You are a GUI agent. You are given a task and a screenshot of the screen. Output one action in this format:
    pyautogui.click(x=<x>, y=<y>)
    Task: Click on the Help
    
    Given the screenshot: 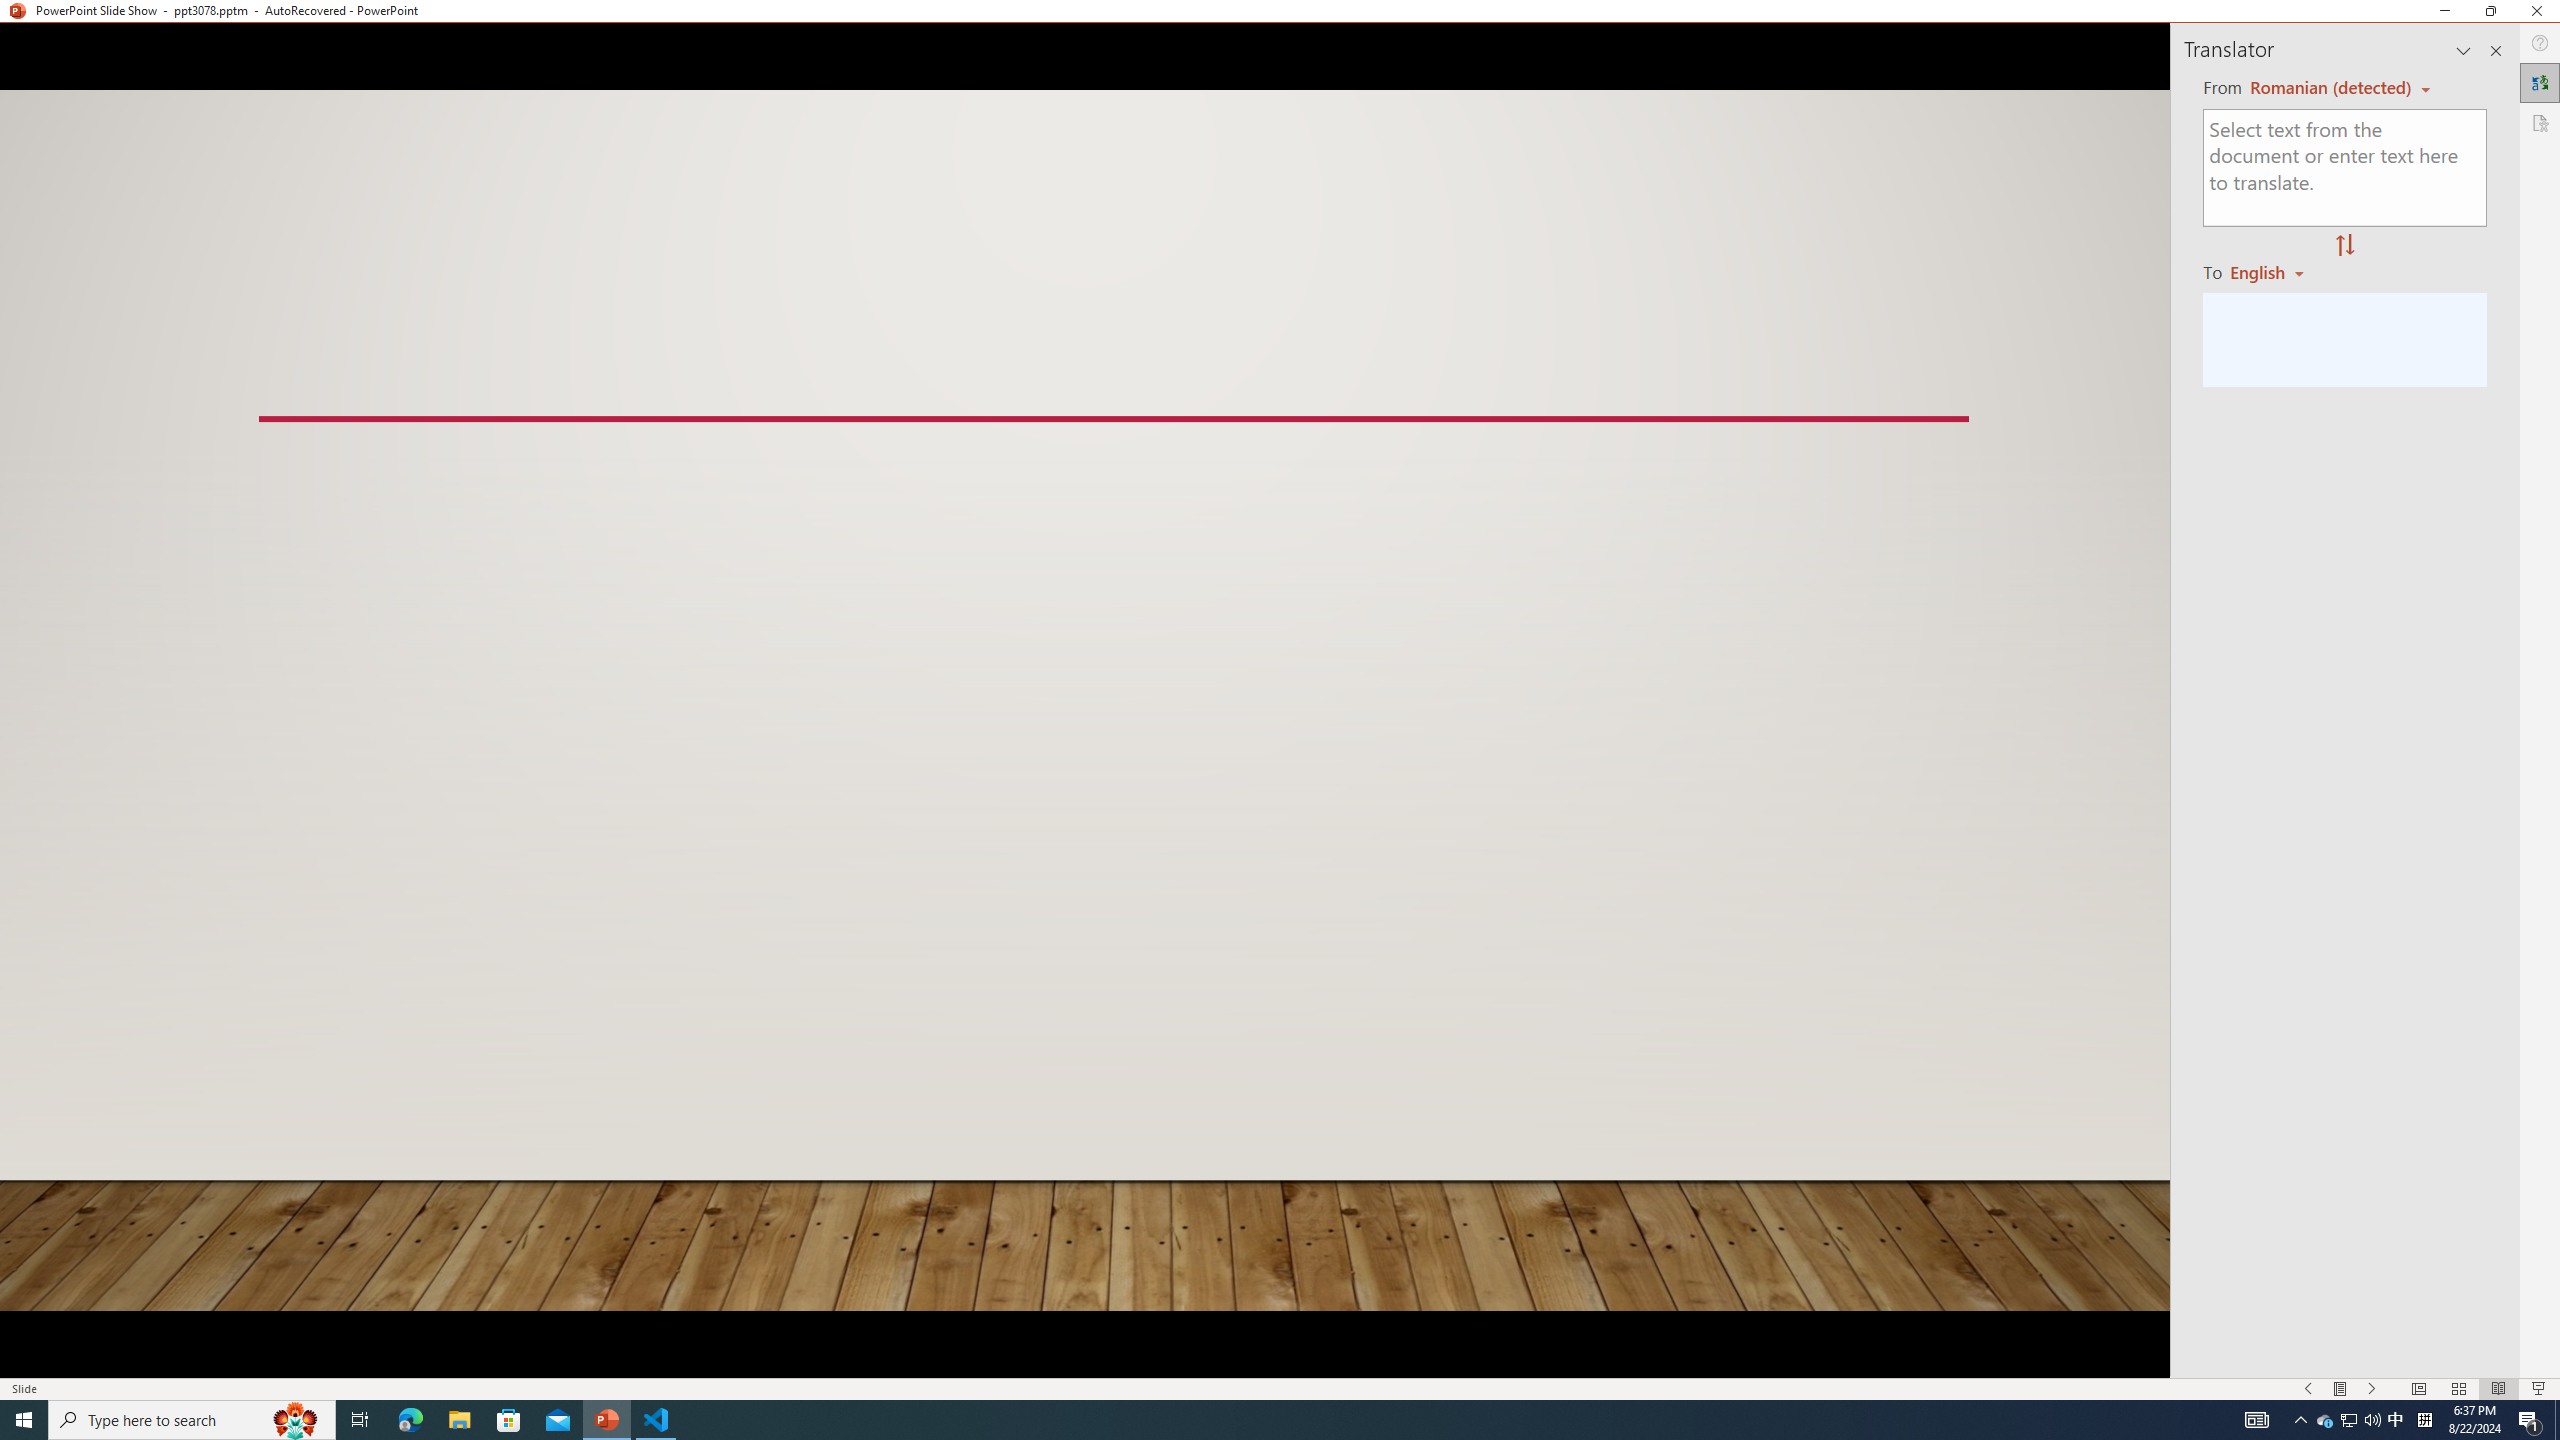 What is the action you would take?
    pyautogui.click(x=2540, y=43)
    